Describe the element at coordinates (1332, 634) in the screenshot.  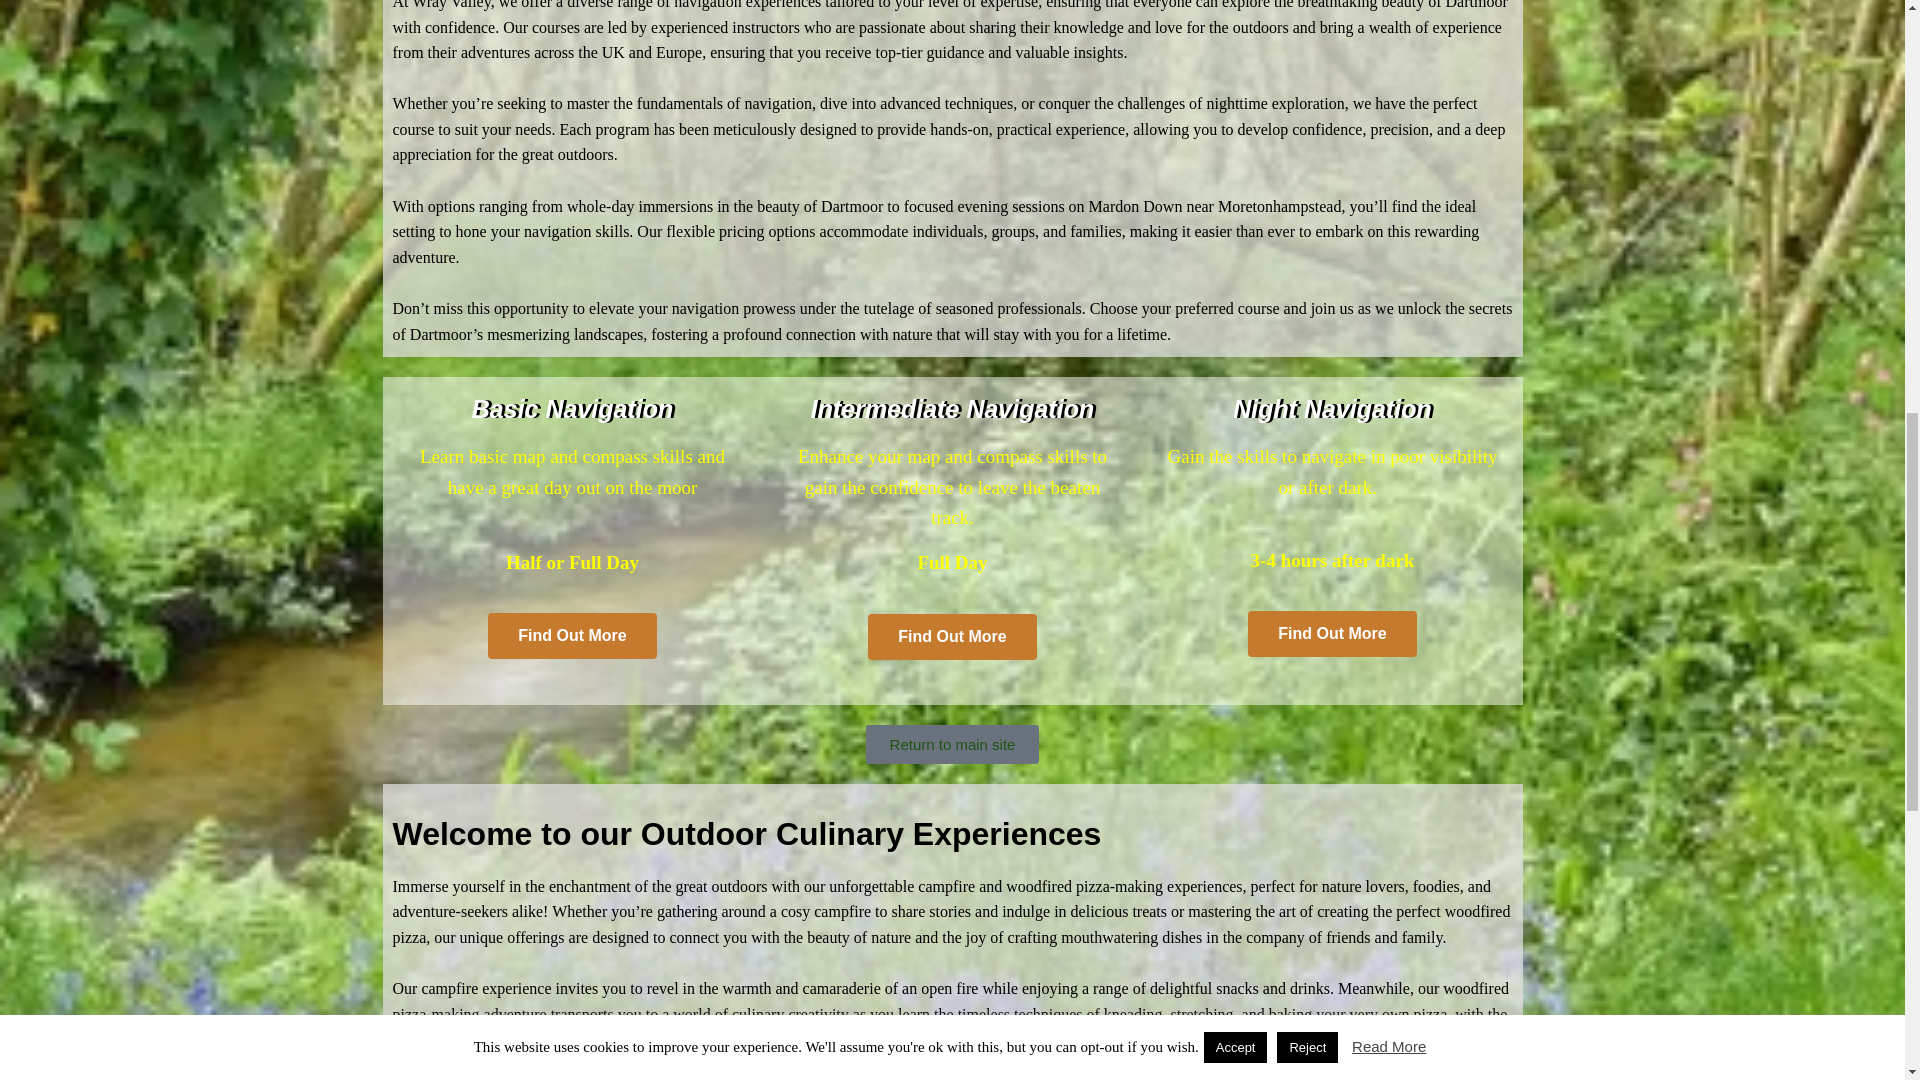
I see `Find Out More` at that location.